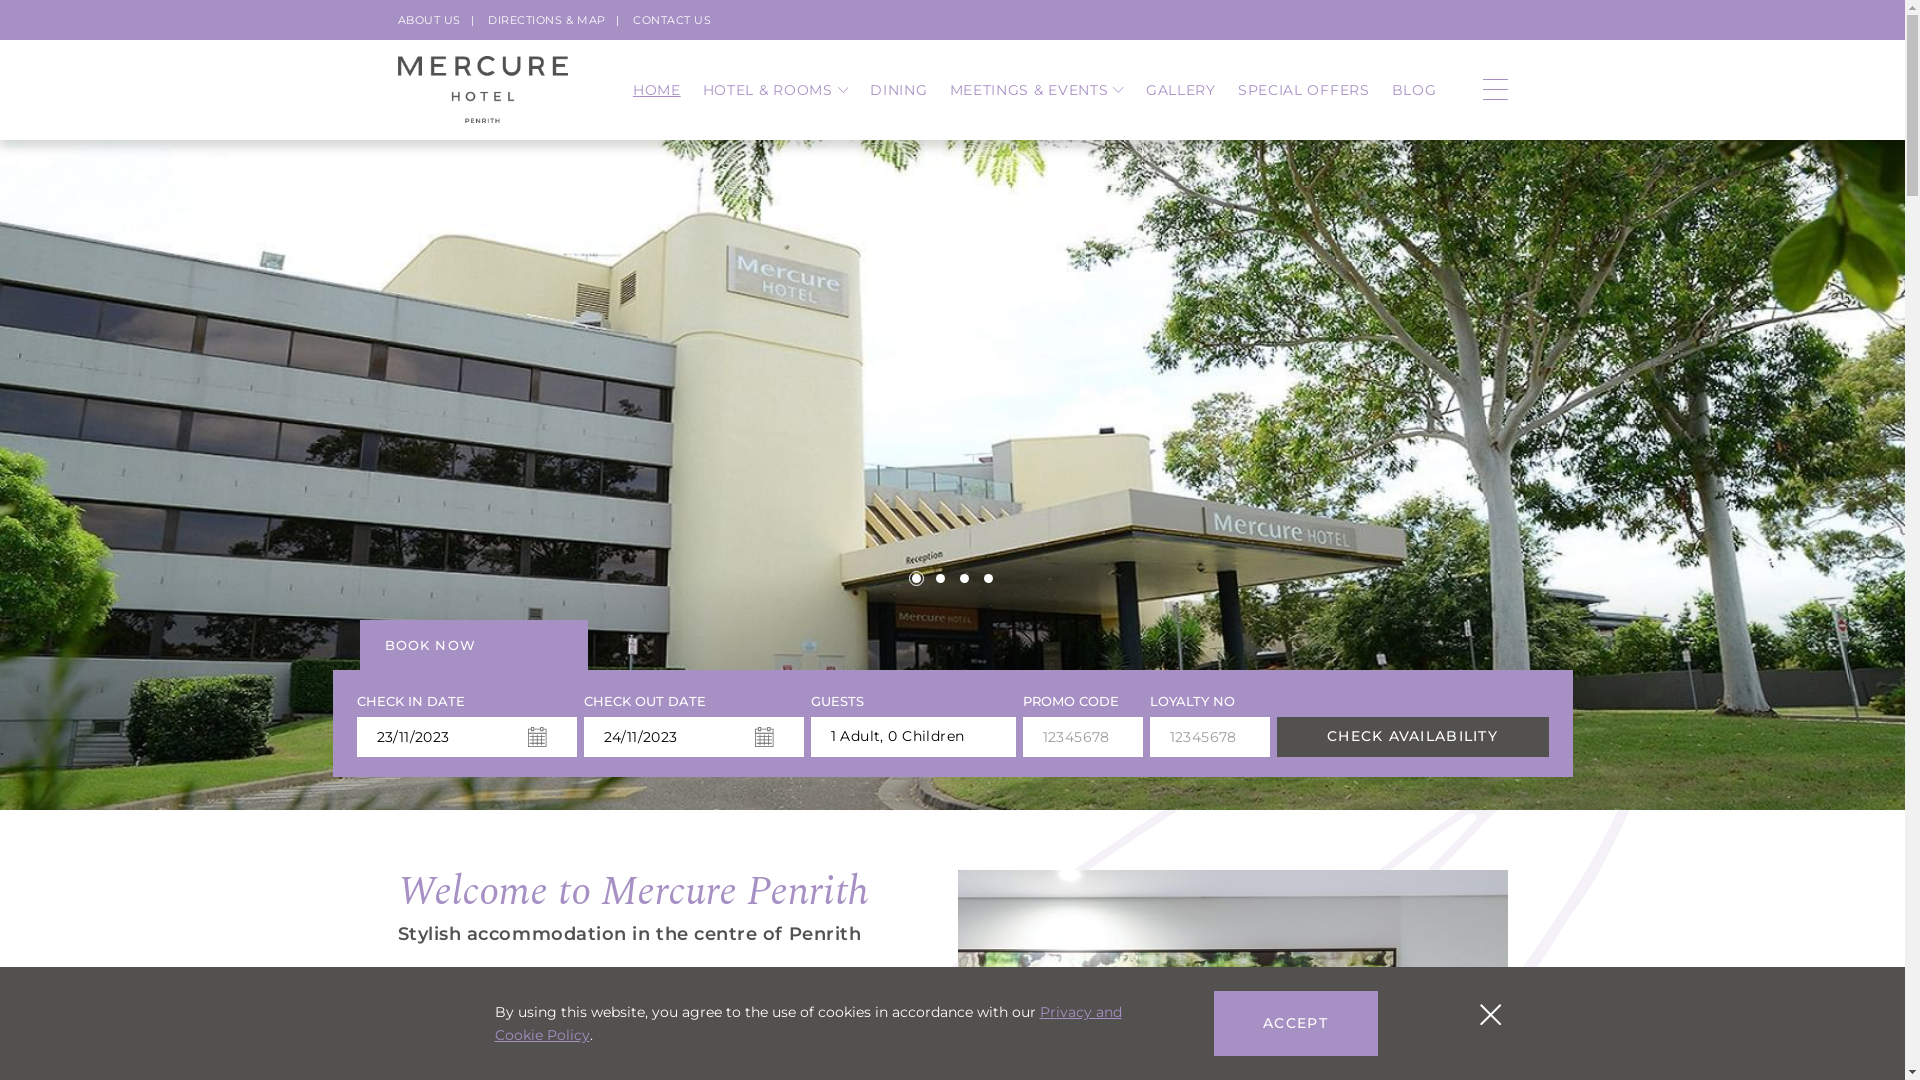 The height and width of the screenshot is (1080, 1920). I want to click on ABOUT US, so click(430, 20).